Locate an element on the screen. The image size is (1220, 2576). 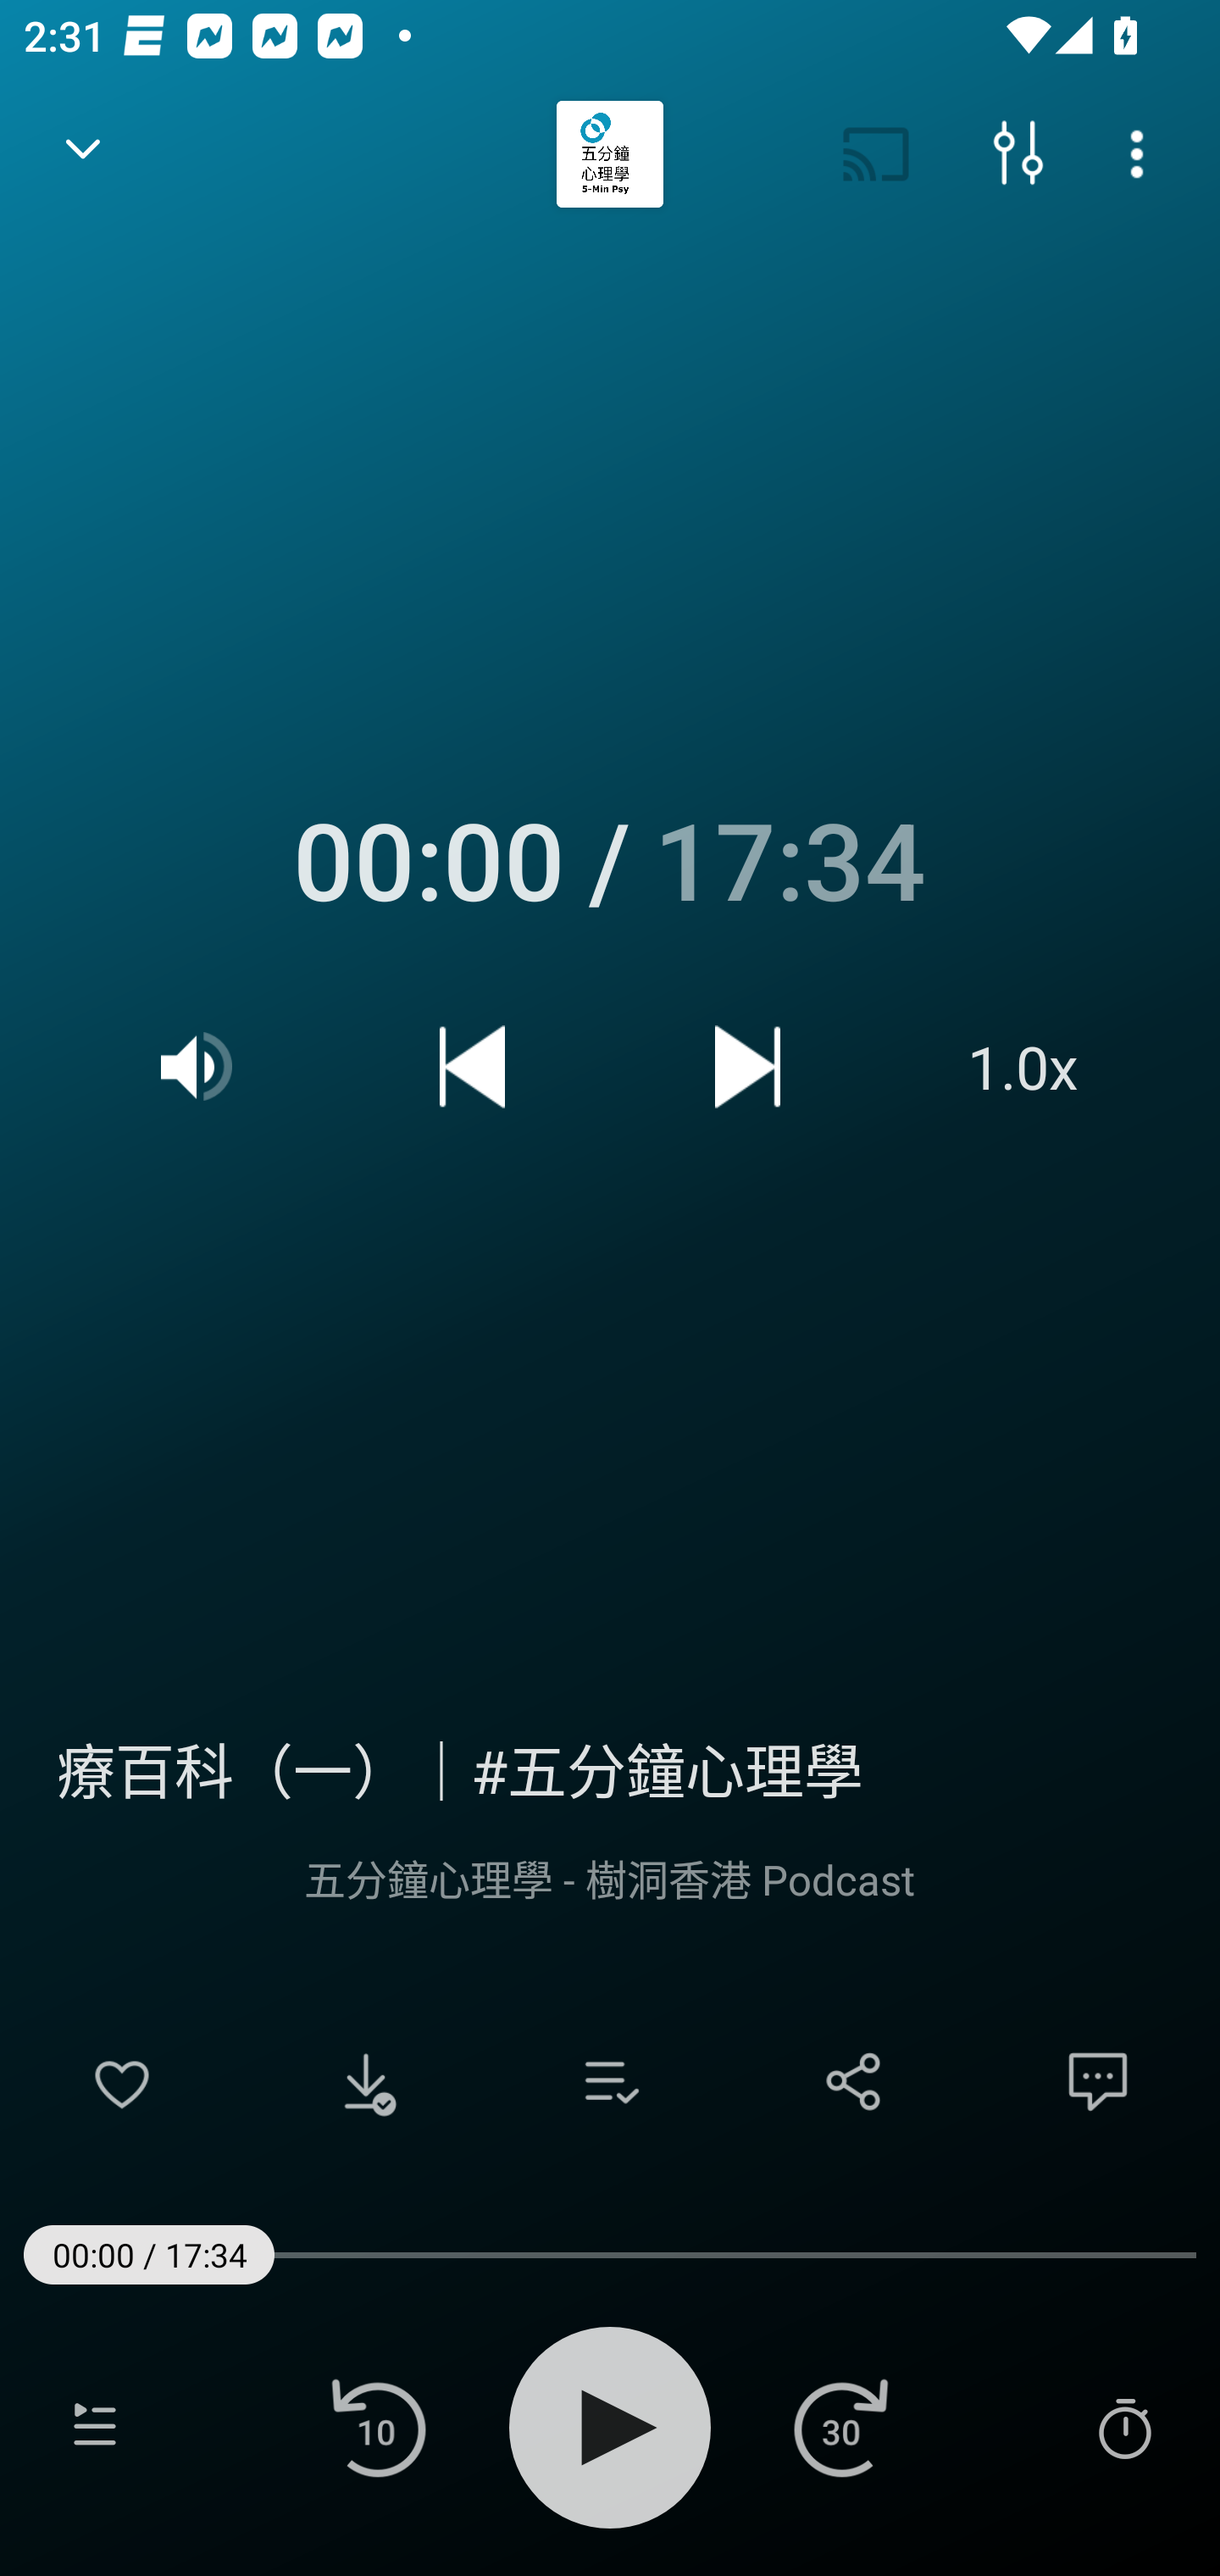
 Playlist is located at coordinates (95, 2427).